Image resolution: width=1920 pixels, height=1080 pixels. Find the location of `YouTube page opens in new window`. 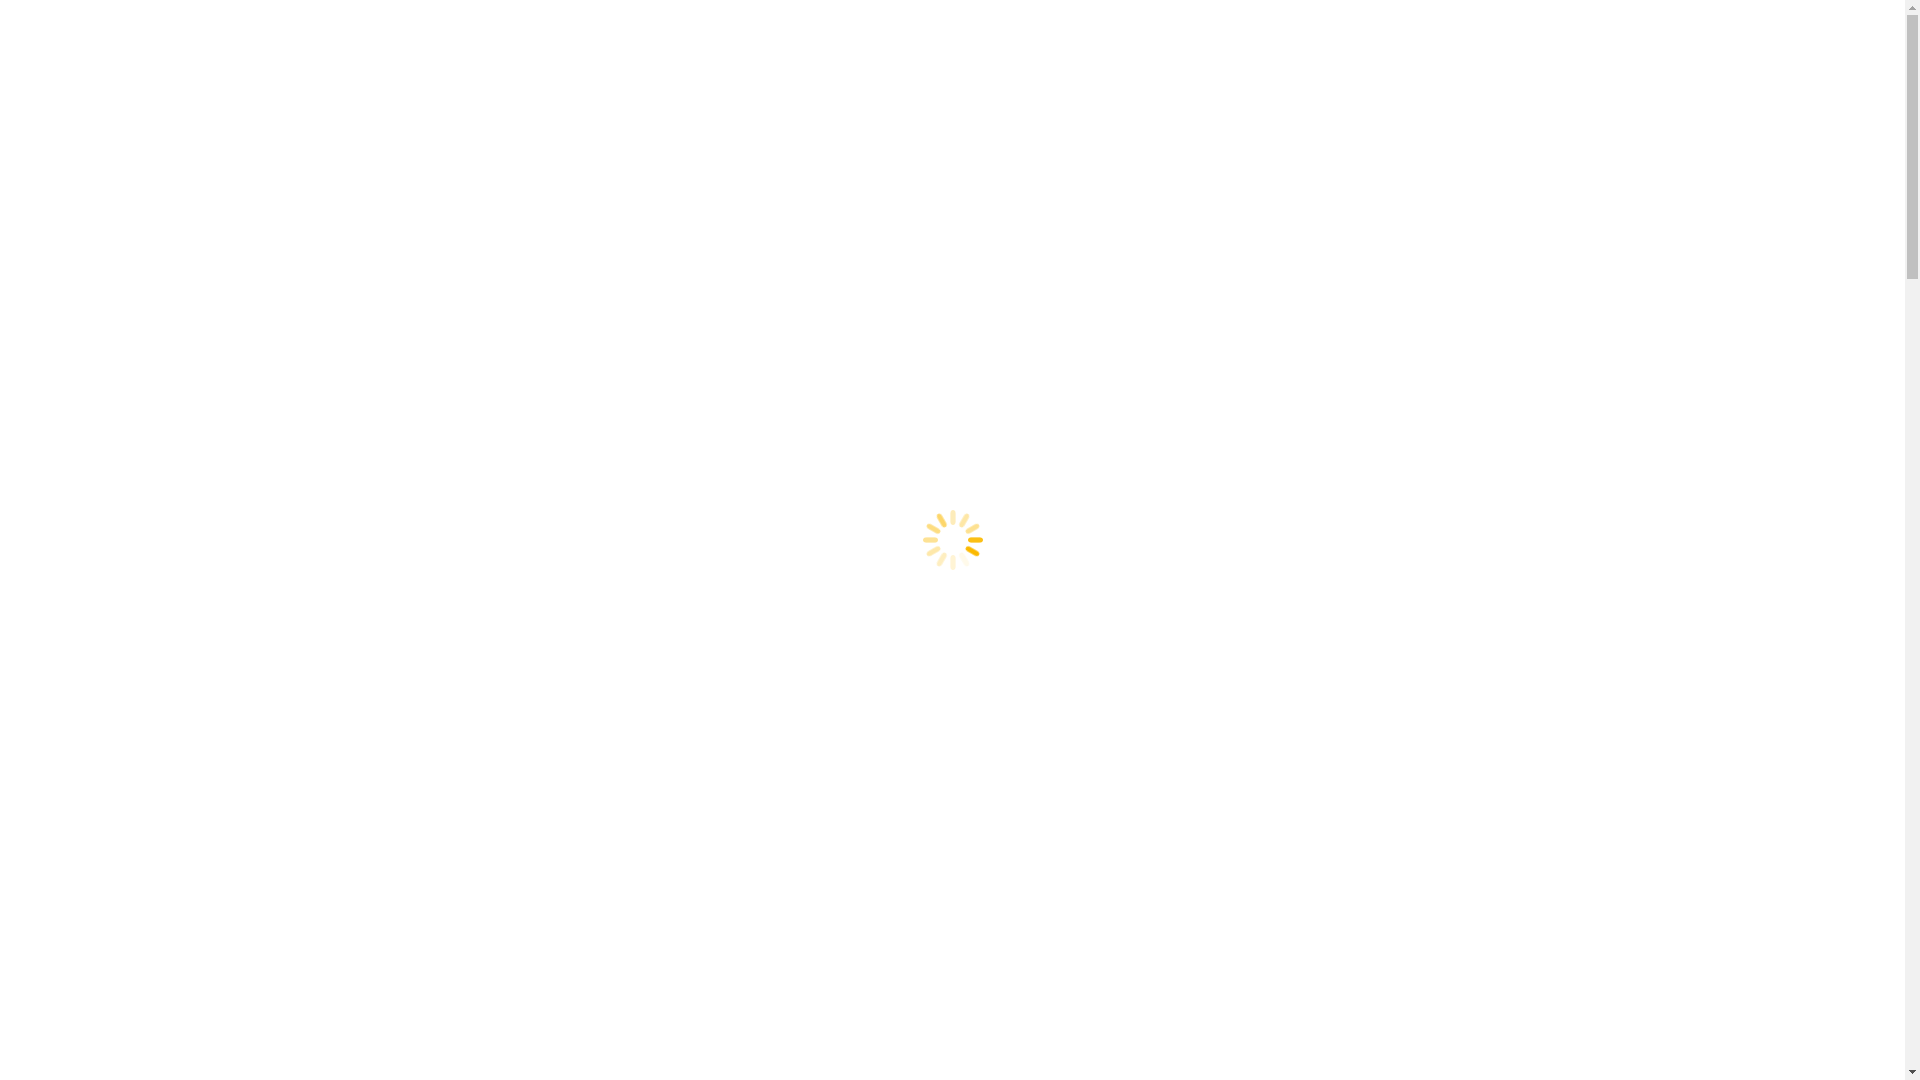

YouTube page opens in new window is located at coordinates (1540, 18).